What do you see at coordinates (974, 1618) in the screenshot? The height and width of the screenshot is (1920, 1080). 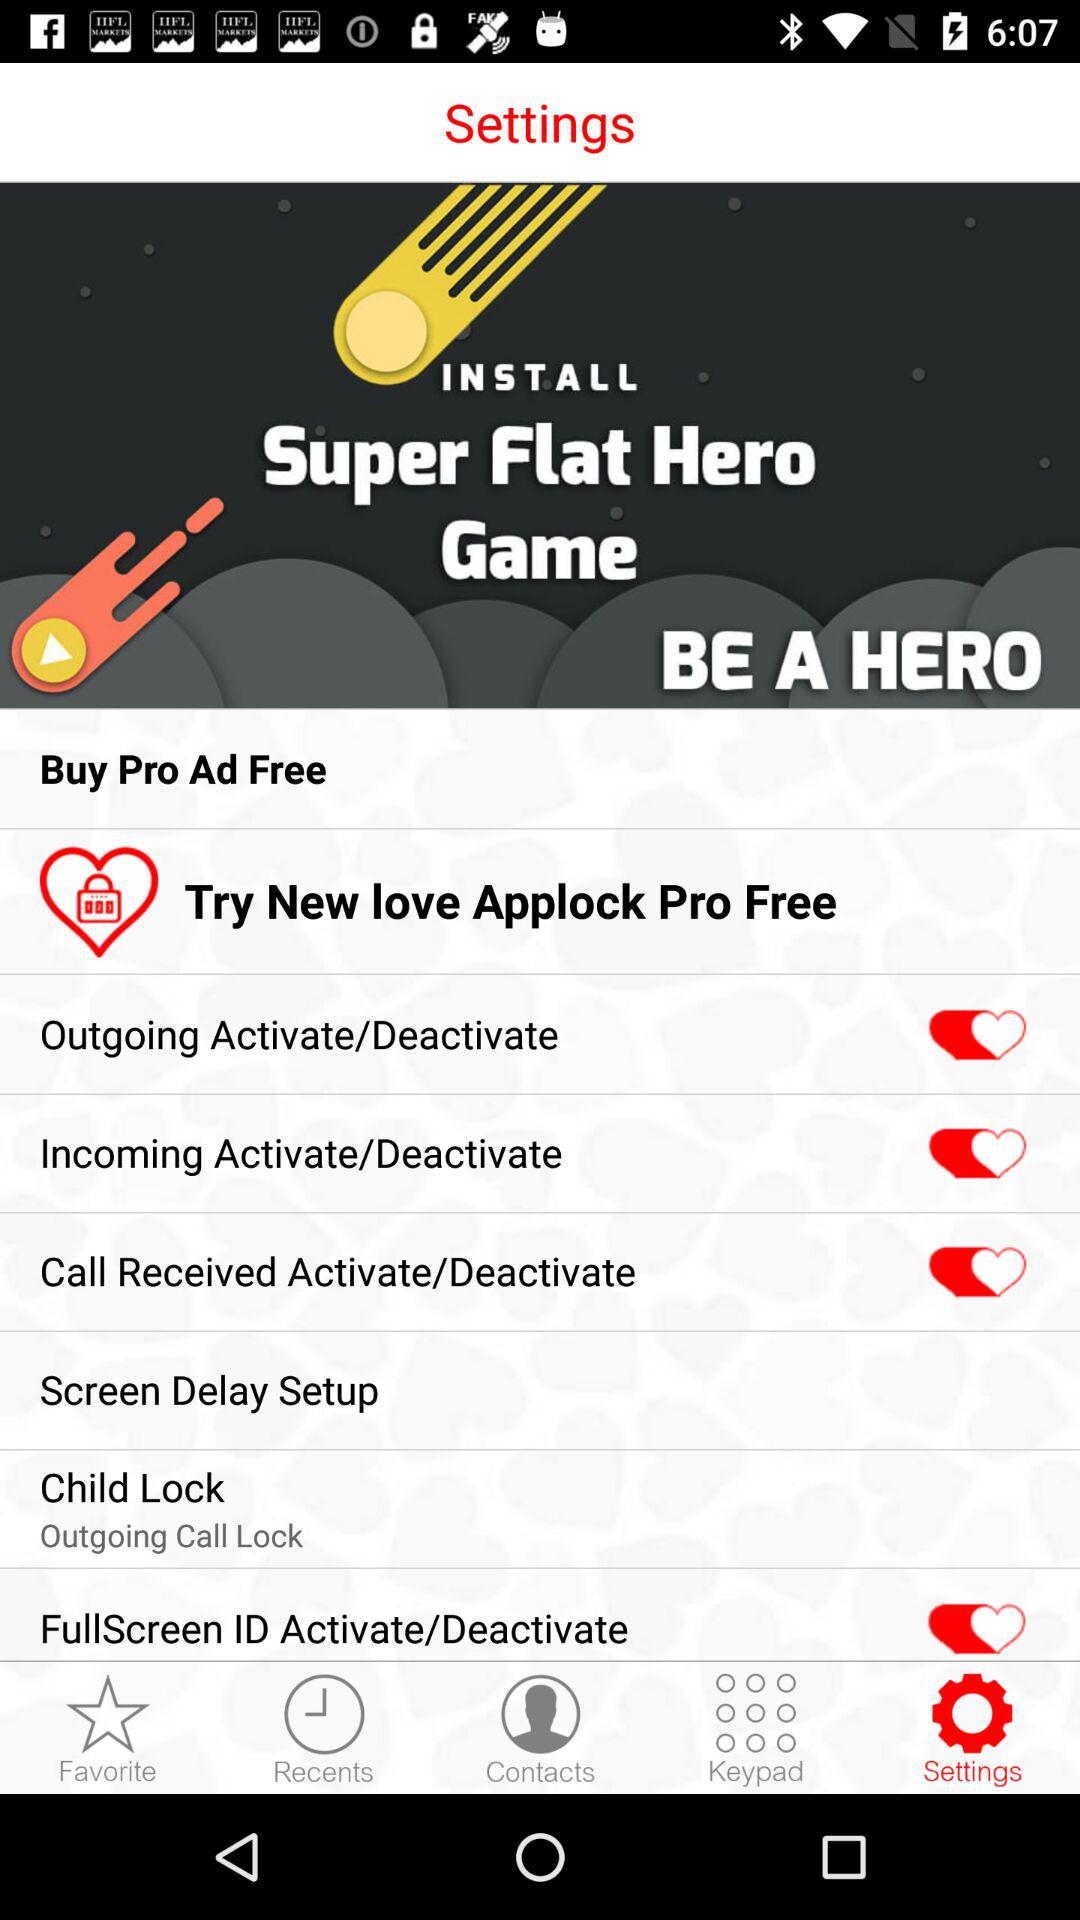 I see `fullscreenidactivate` at bounding box center [974, 1618].